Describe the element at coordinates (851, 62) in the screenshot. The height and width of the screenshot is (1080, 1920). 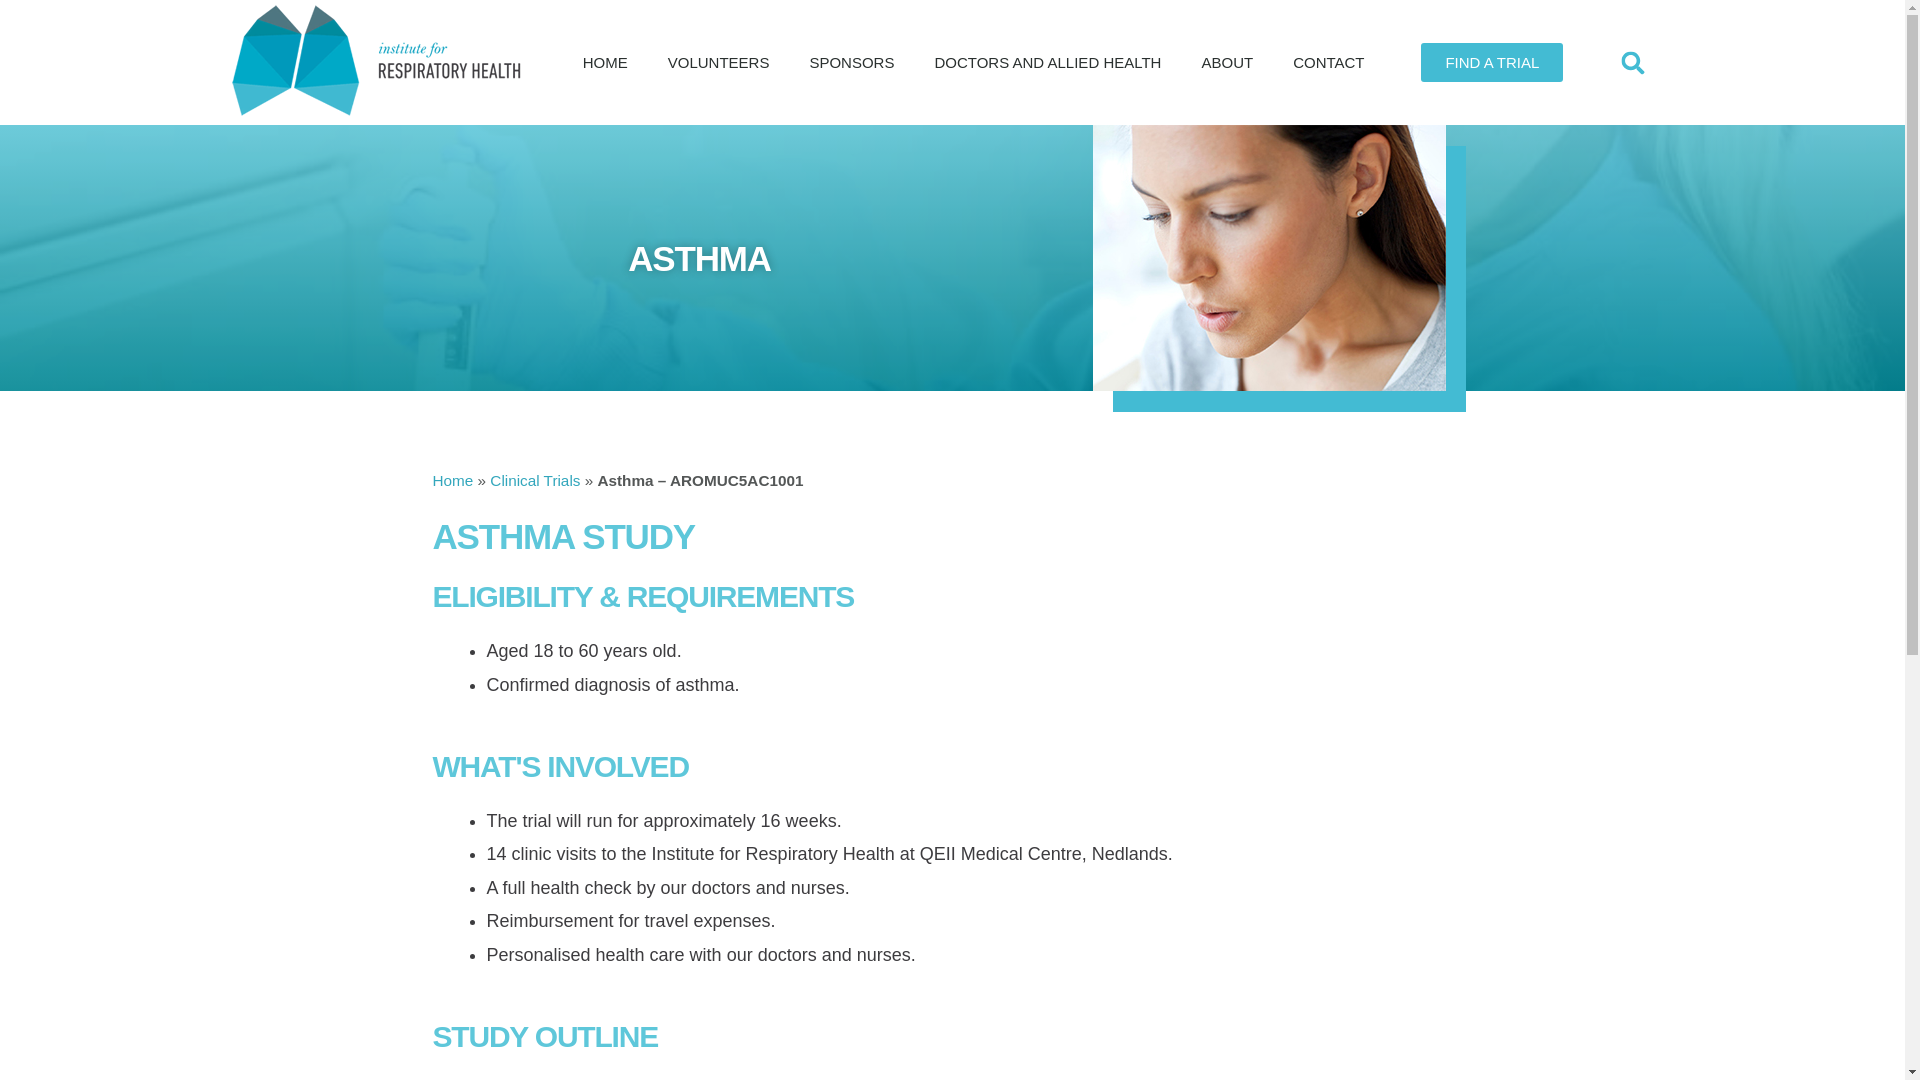
I see `SPONSORS` at that location.